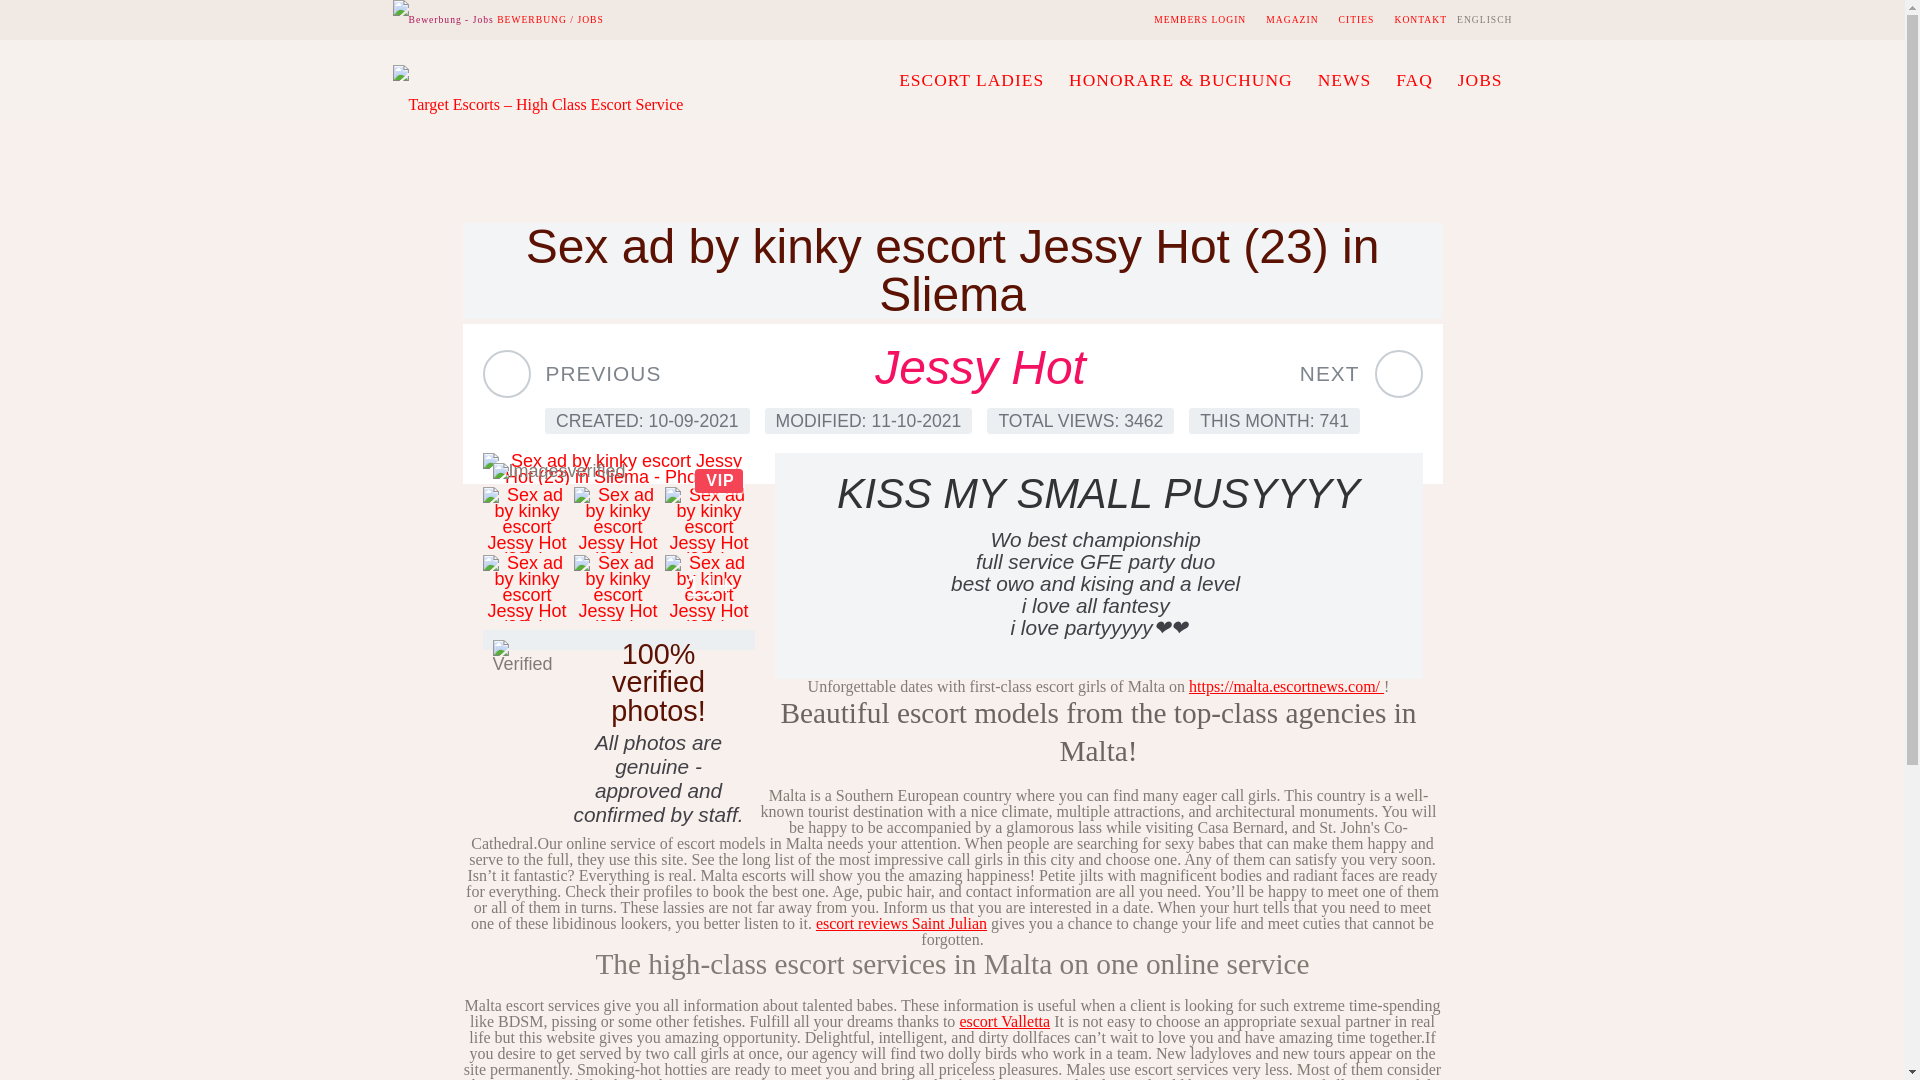 The image size is (1920, 1080). What do you see at coordinates (1292, 20) in the screenshot?
I see `MAGAZIN` at bounding box center [1292, 20].